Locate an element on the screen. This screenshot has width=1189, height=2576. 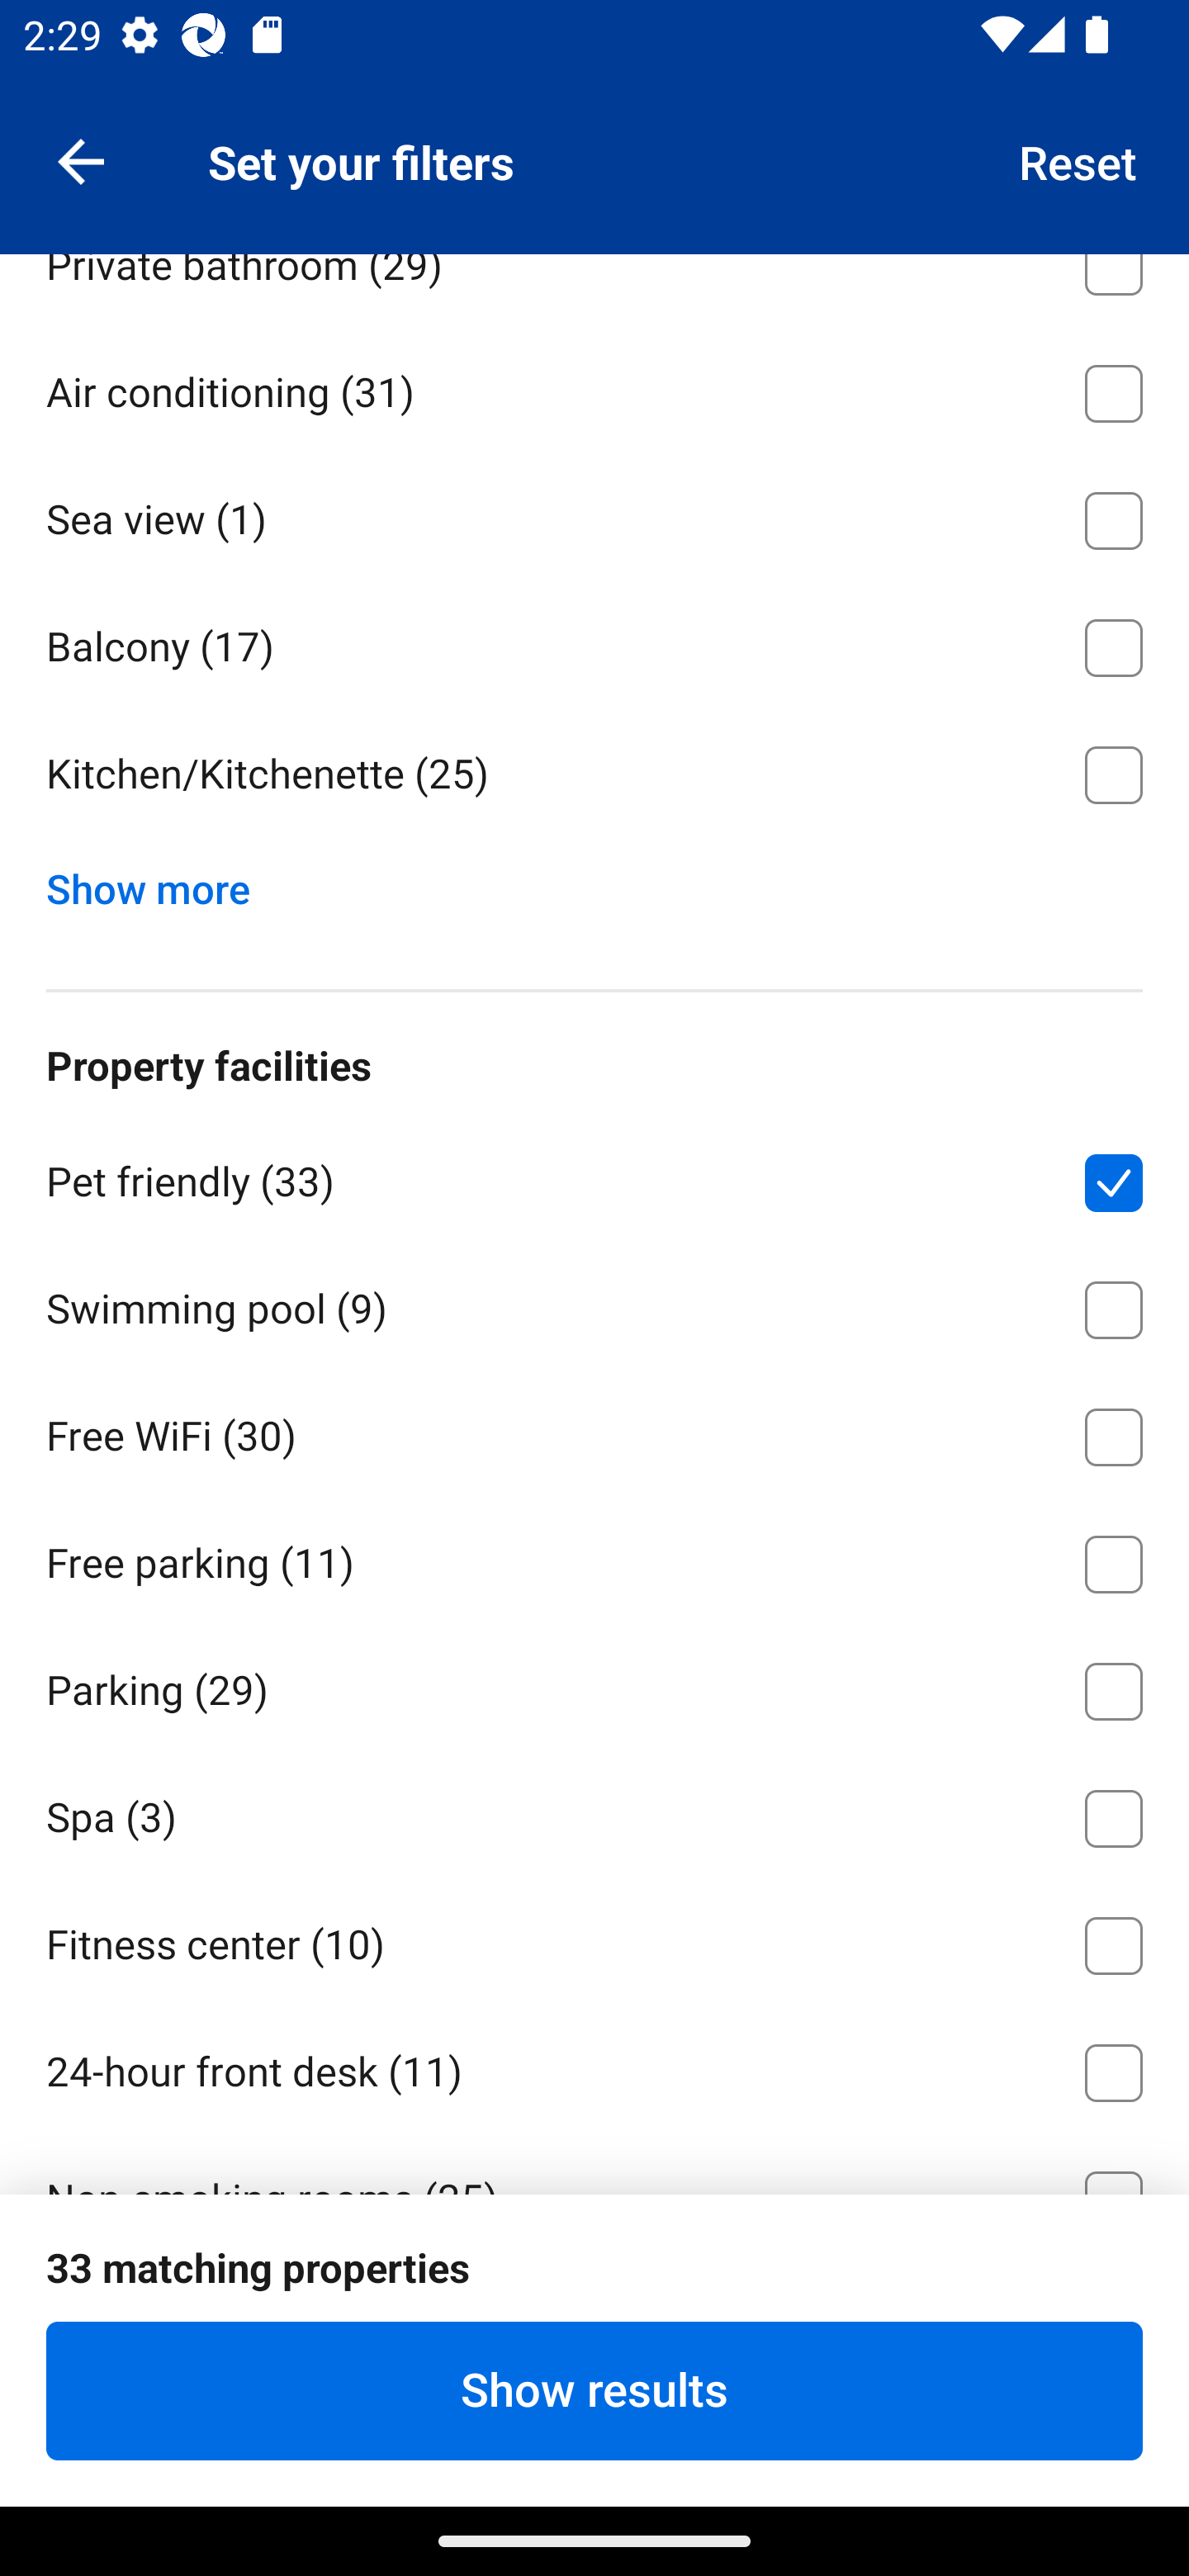
Reset is located at coordinates (1078, 160).